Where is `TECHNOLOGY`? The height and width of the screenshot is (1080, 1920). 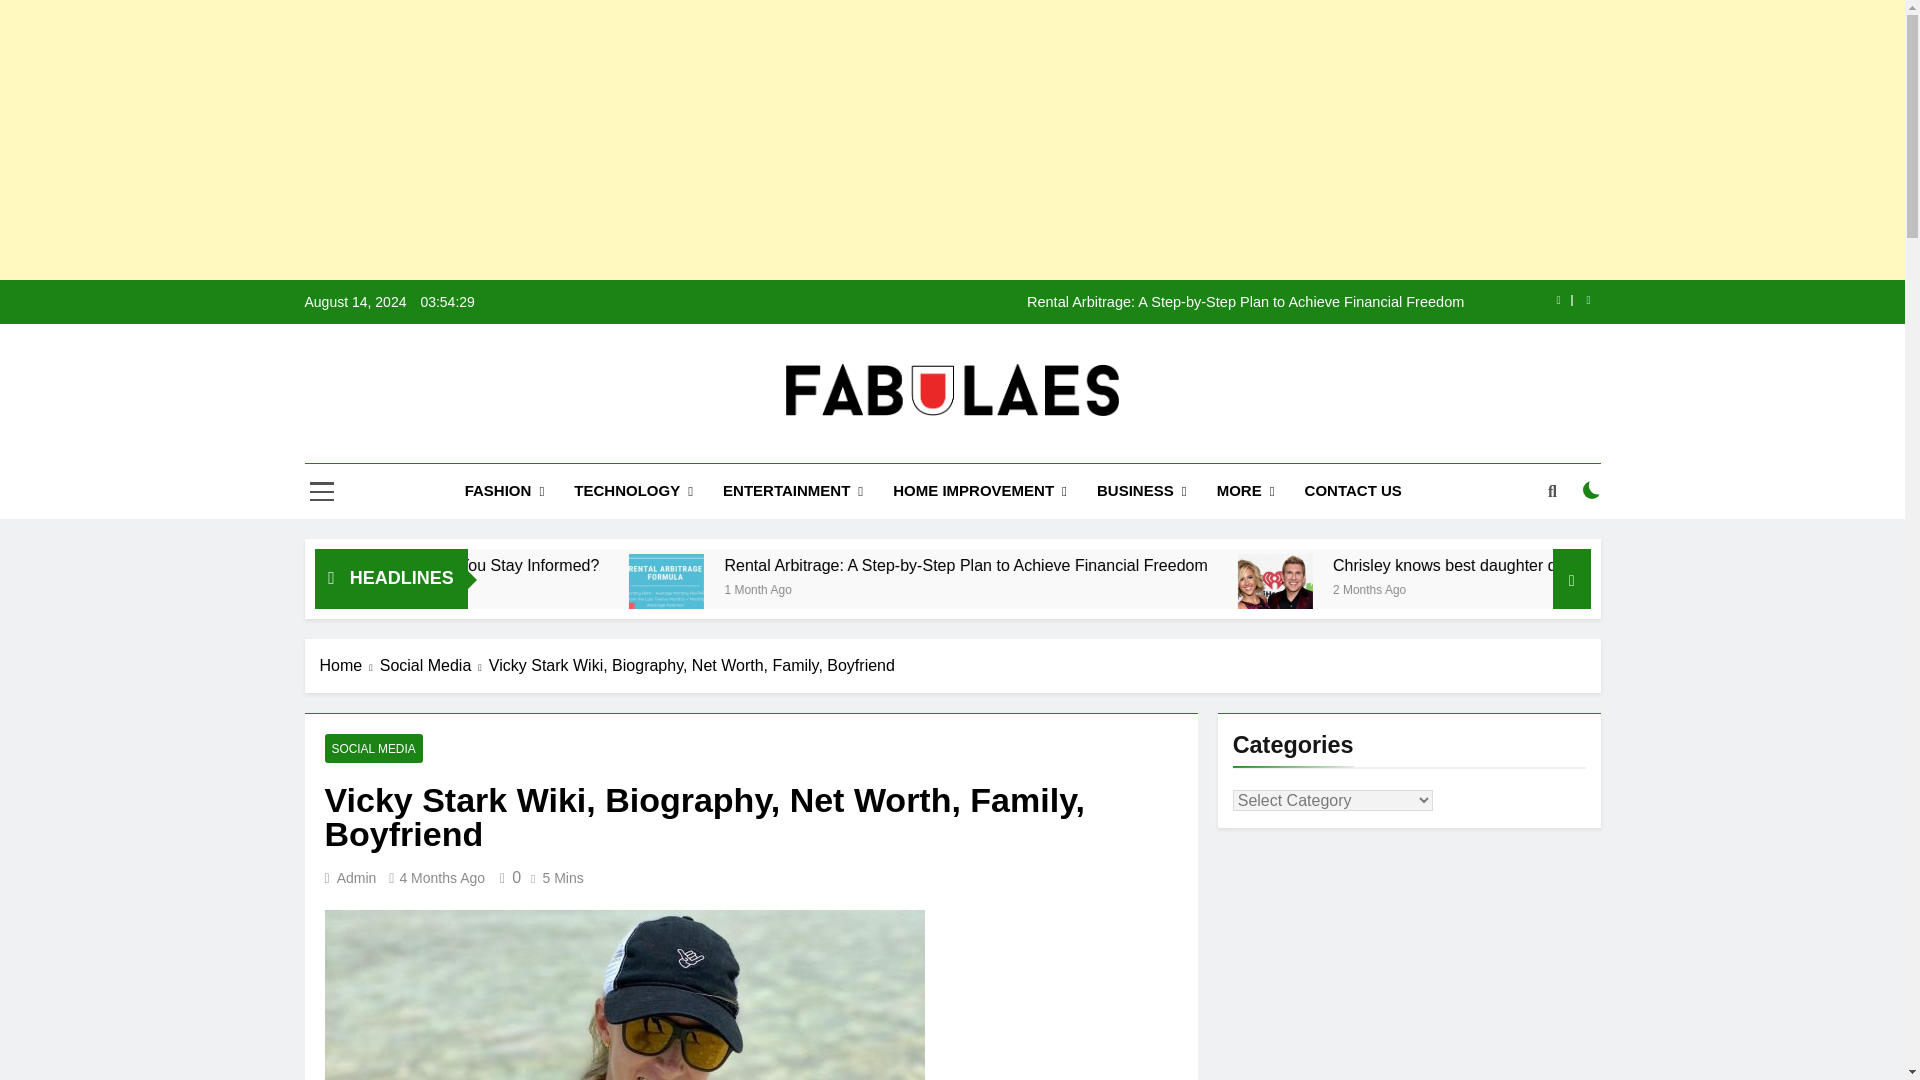
TECHNOLOGY is located at coordinates (633, 492).